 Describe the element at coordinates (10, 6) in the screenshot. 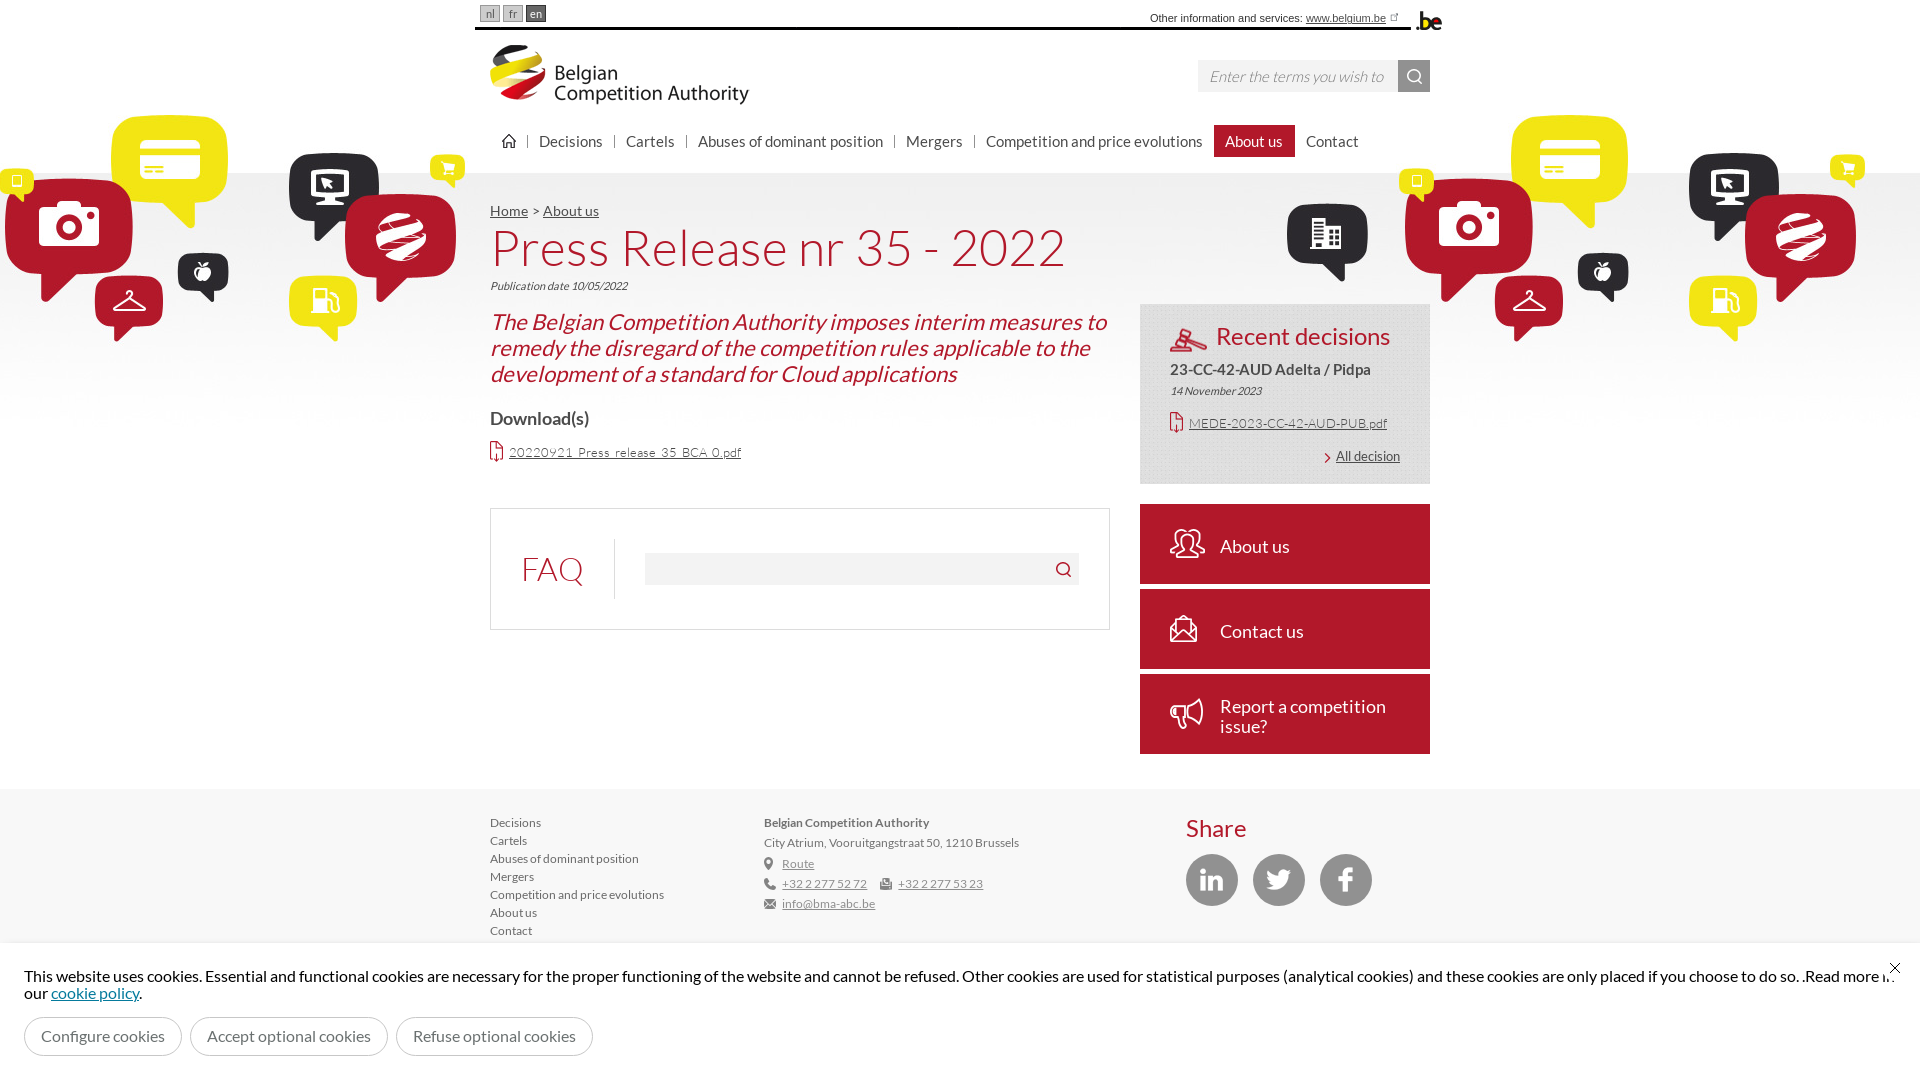

I see `Skip to main content` at that location.